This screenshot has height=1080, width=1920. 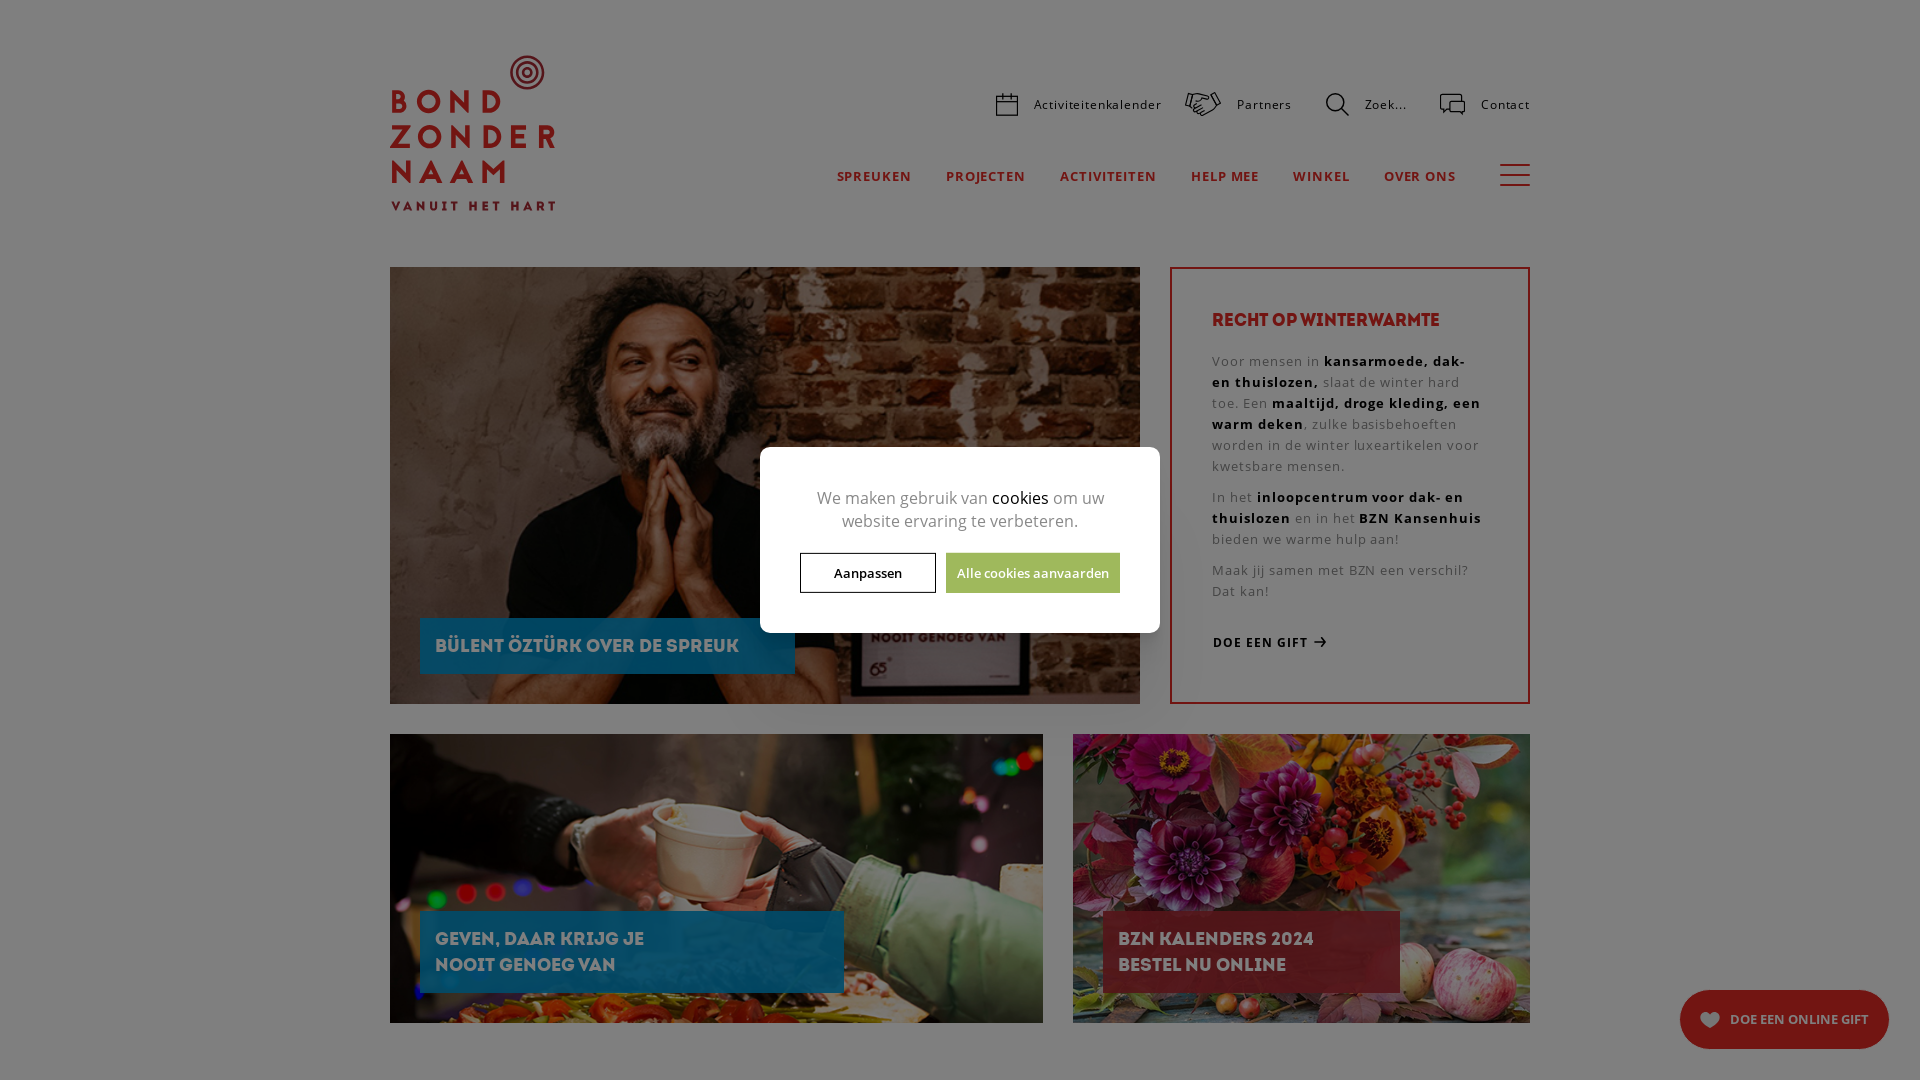 What do you see at coordinates (1485, 104) in the screenshot?
I see `Contact` at bounding box center [1485, 104].